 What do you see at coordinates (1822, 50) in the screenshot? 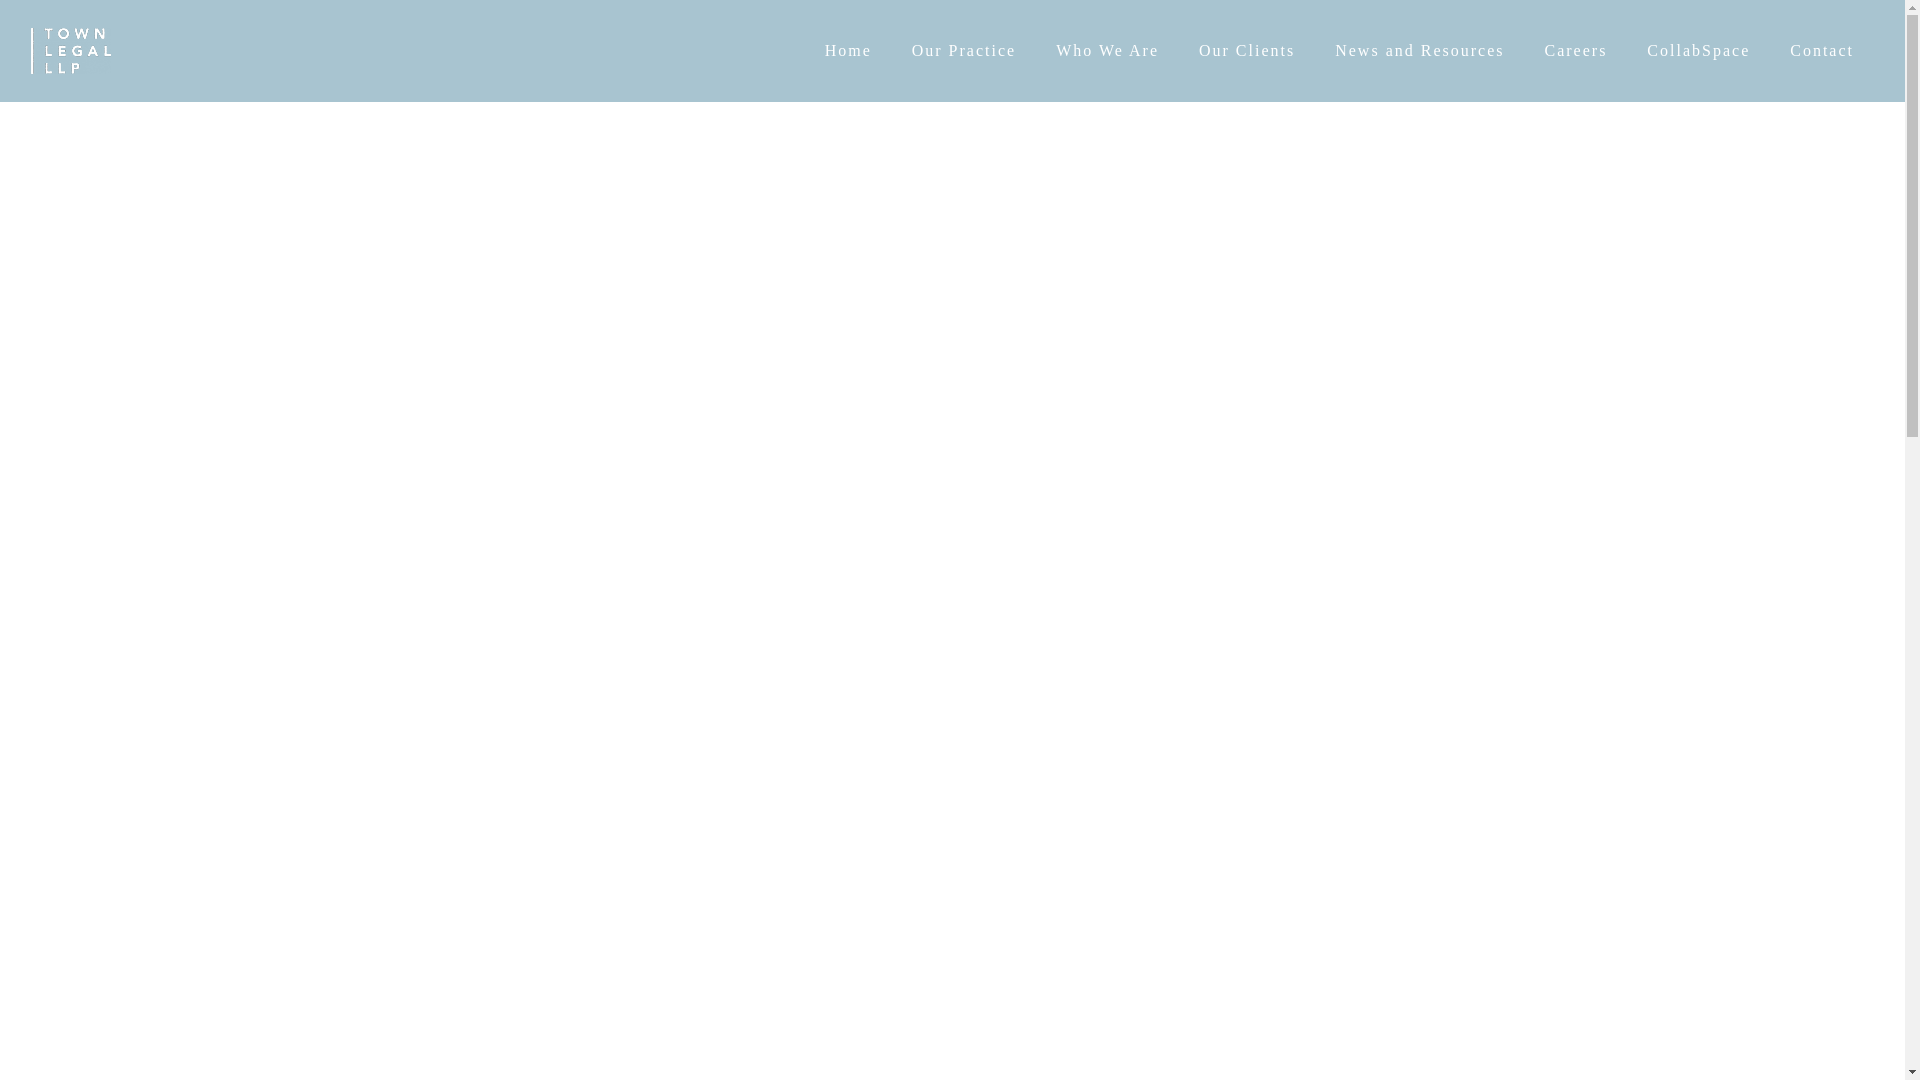
I see `Contact` at bounding box center [1822, 50].